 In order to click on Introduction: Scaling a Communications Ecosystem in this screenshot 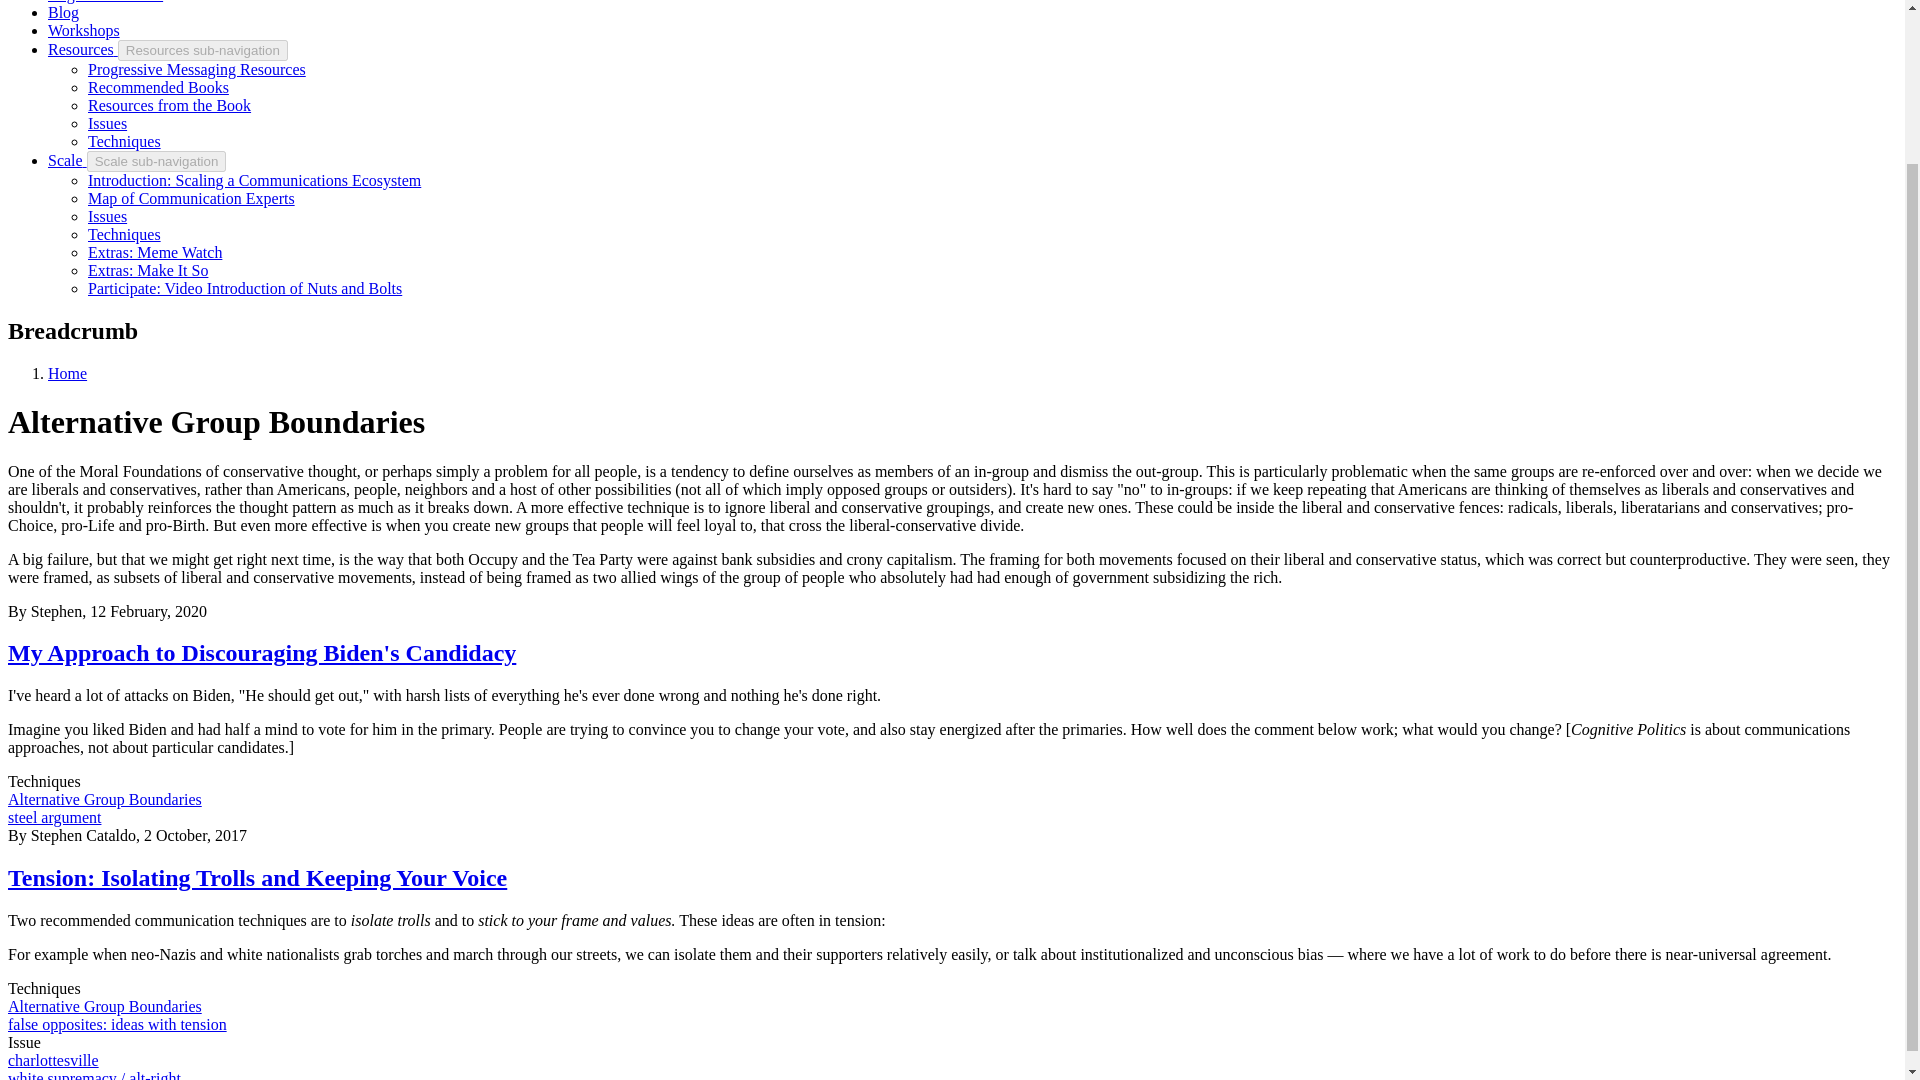, I will do `click(254, 180)`.